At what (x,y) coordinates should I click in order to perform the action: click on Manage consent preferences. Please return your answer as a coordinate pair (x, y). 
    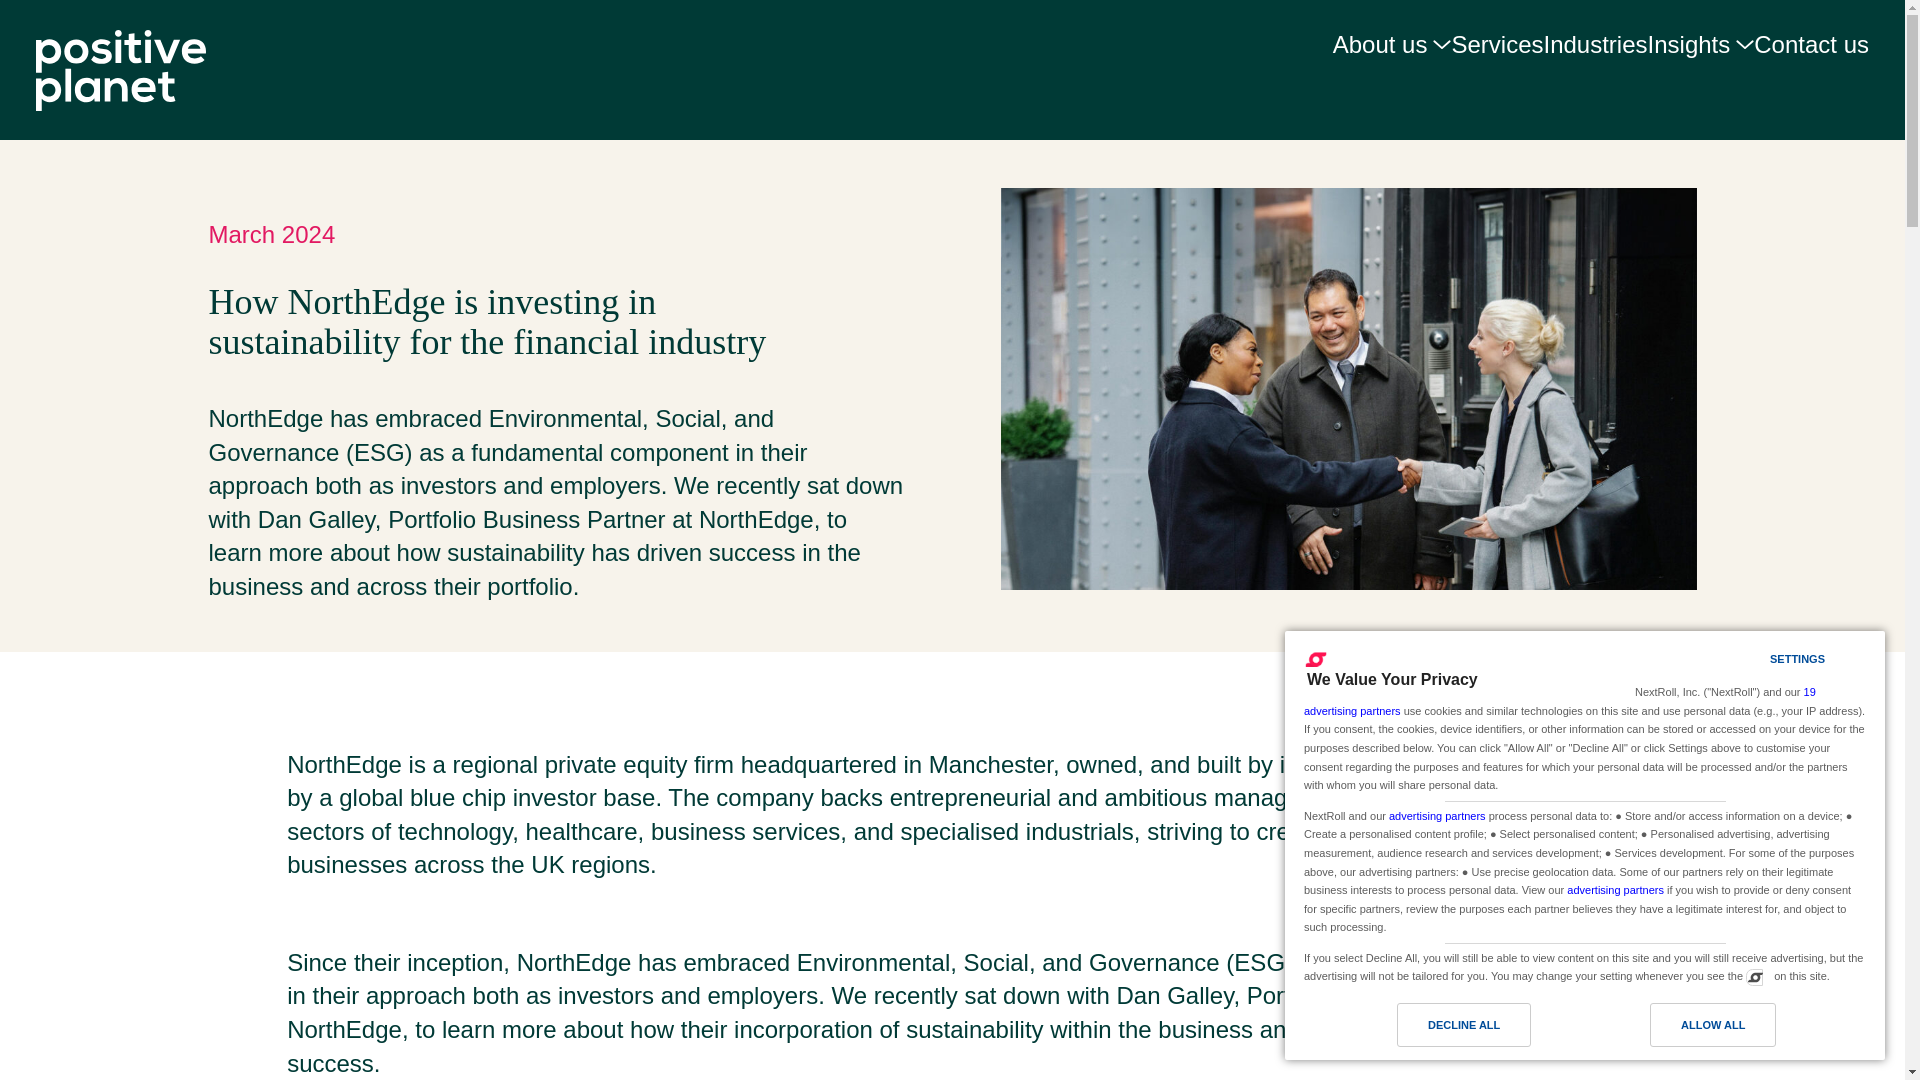
    Looking at the image, I should click on (1754, 976).